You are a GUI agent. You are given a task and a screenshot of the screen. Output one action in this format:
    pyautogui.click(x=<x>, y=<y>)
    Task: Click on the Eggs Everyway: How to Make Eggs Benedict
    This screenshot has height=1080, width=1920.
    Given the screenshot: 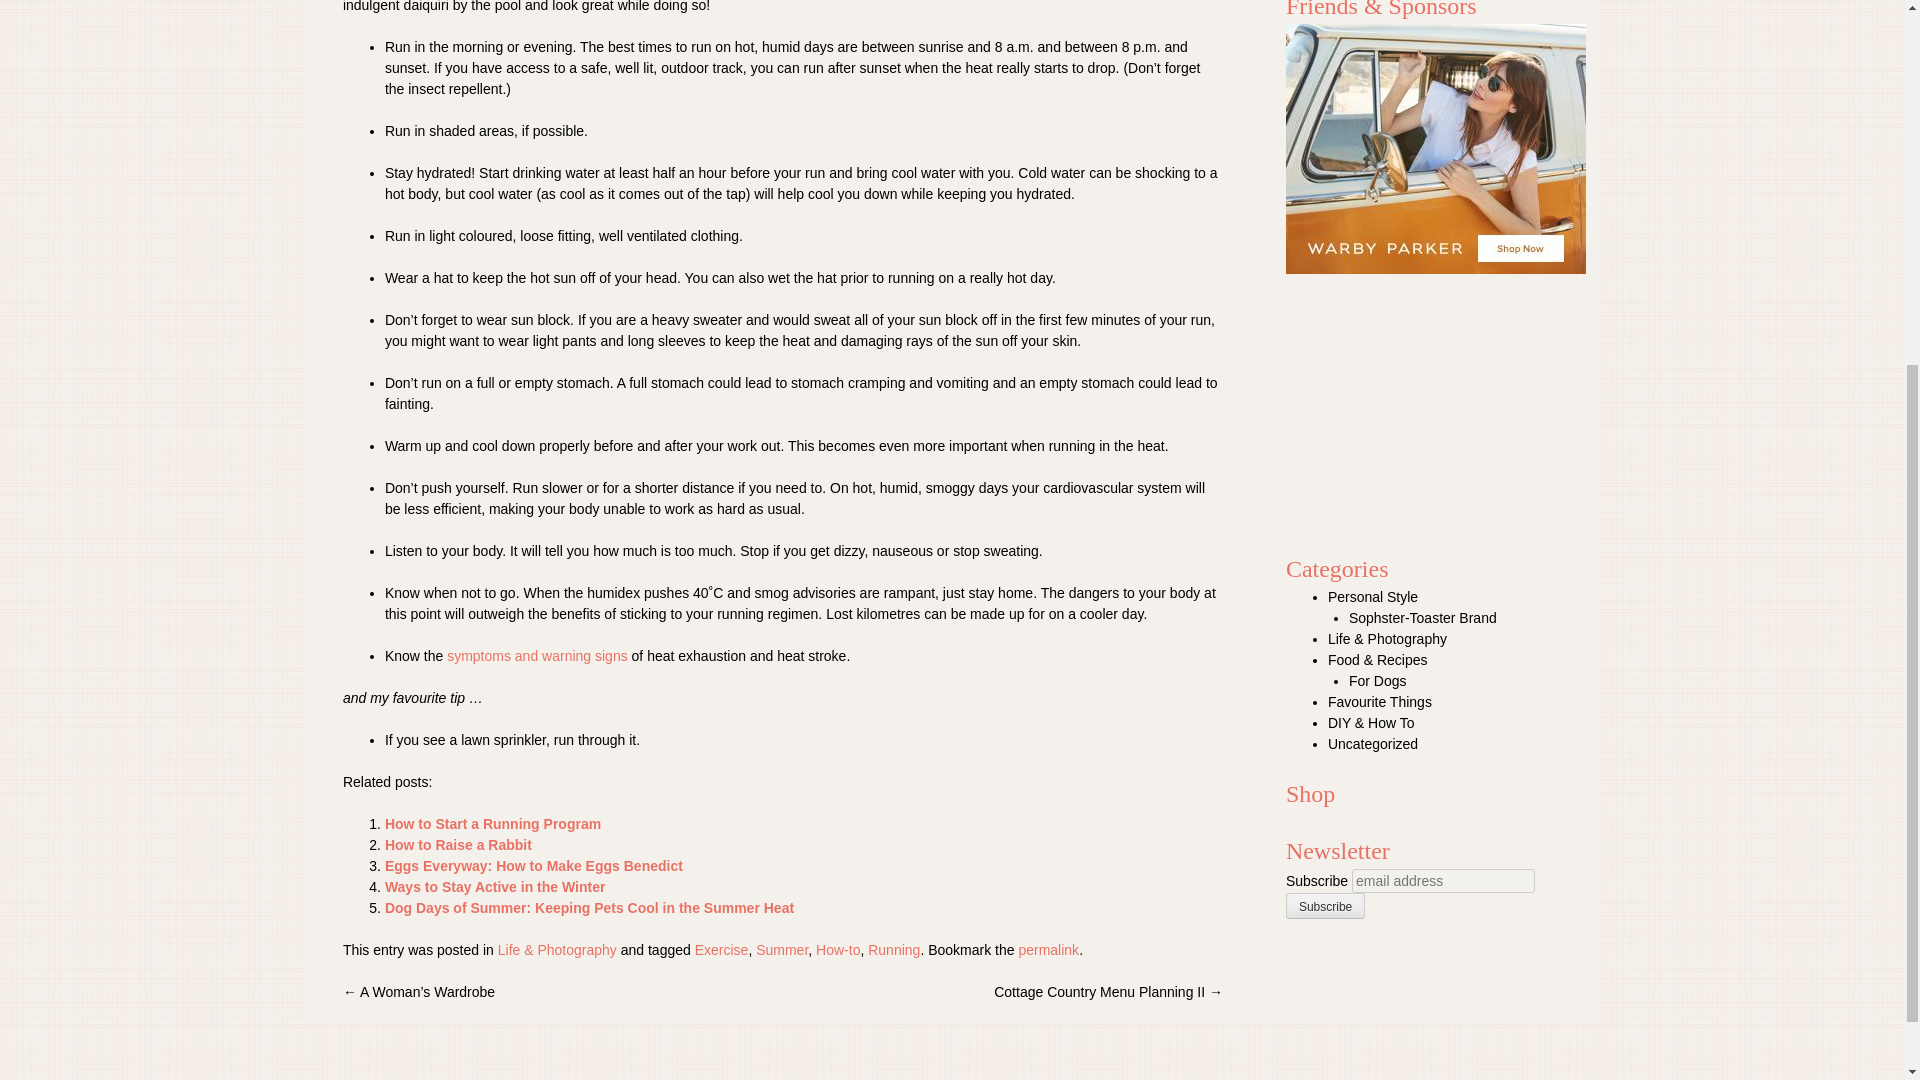 What is the action you would take?
    pyautogui.click(x=534, y=865)
    